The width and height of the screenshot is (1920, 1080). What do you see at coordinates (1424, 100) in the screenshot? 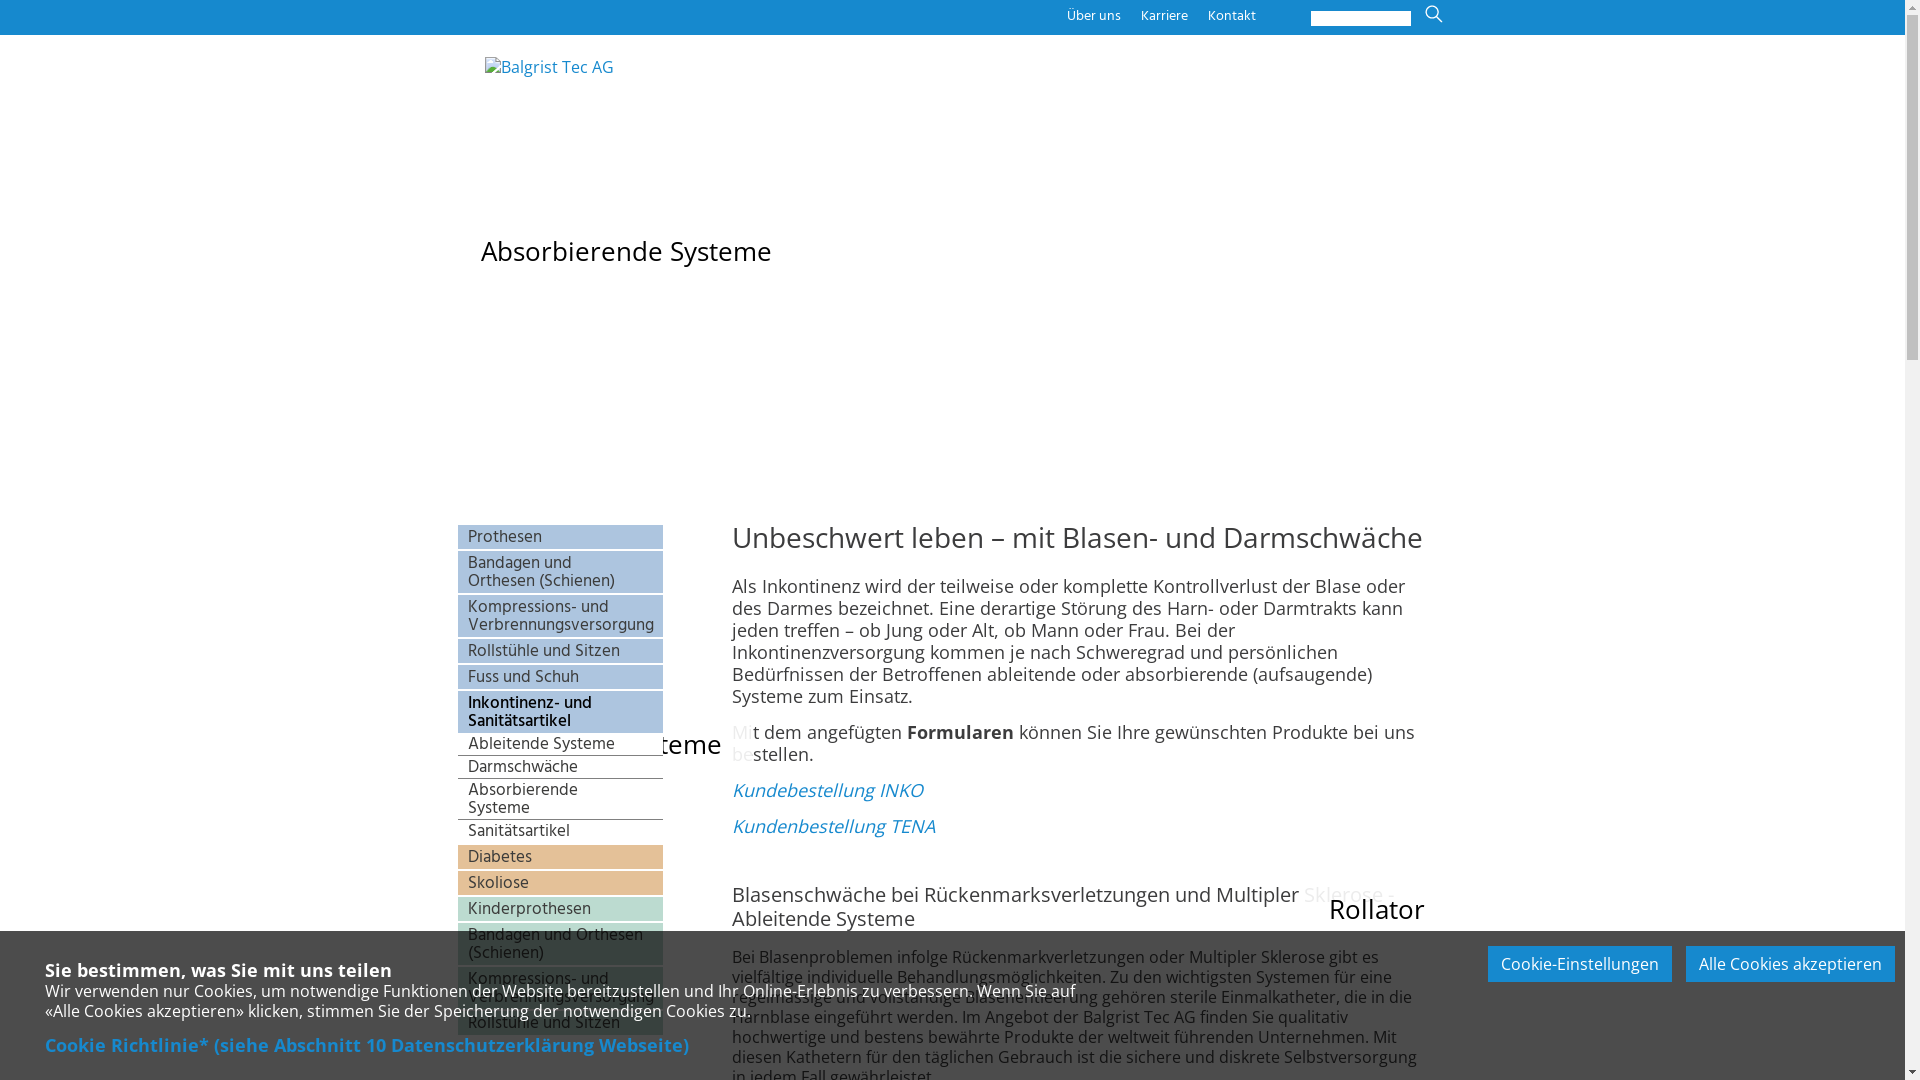
I see ` ` at bounding box center [1424, 100].